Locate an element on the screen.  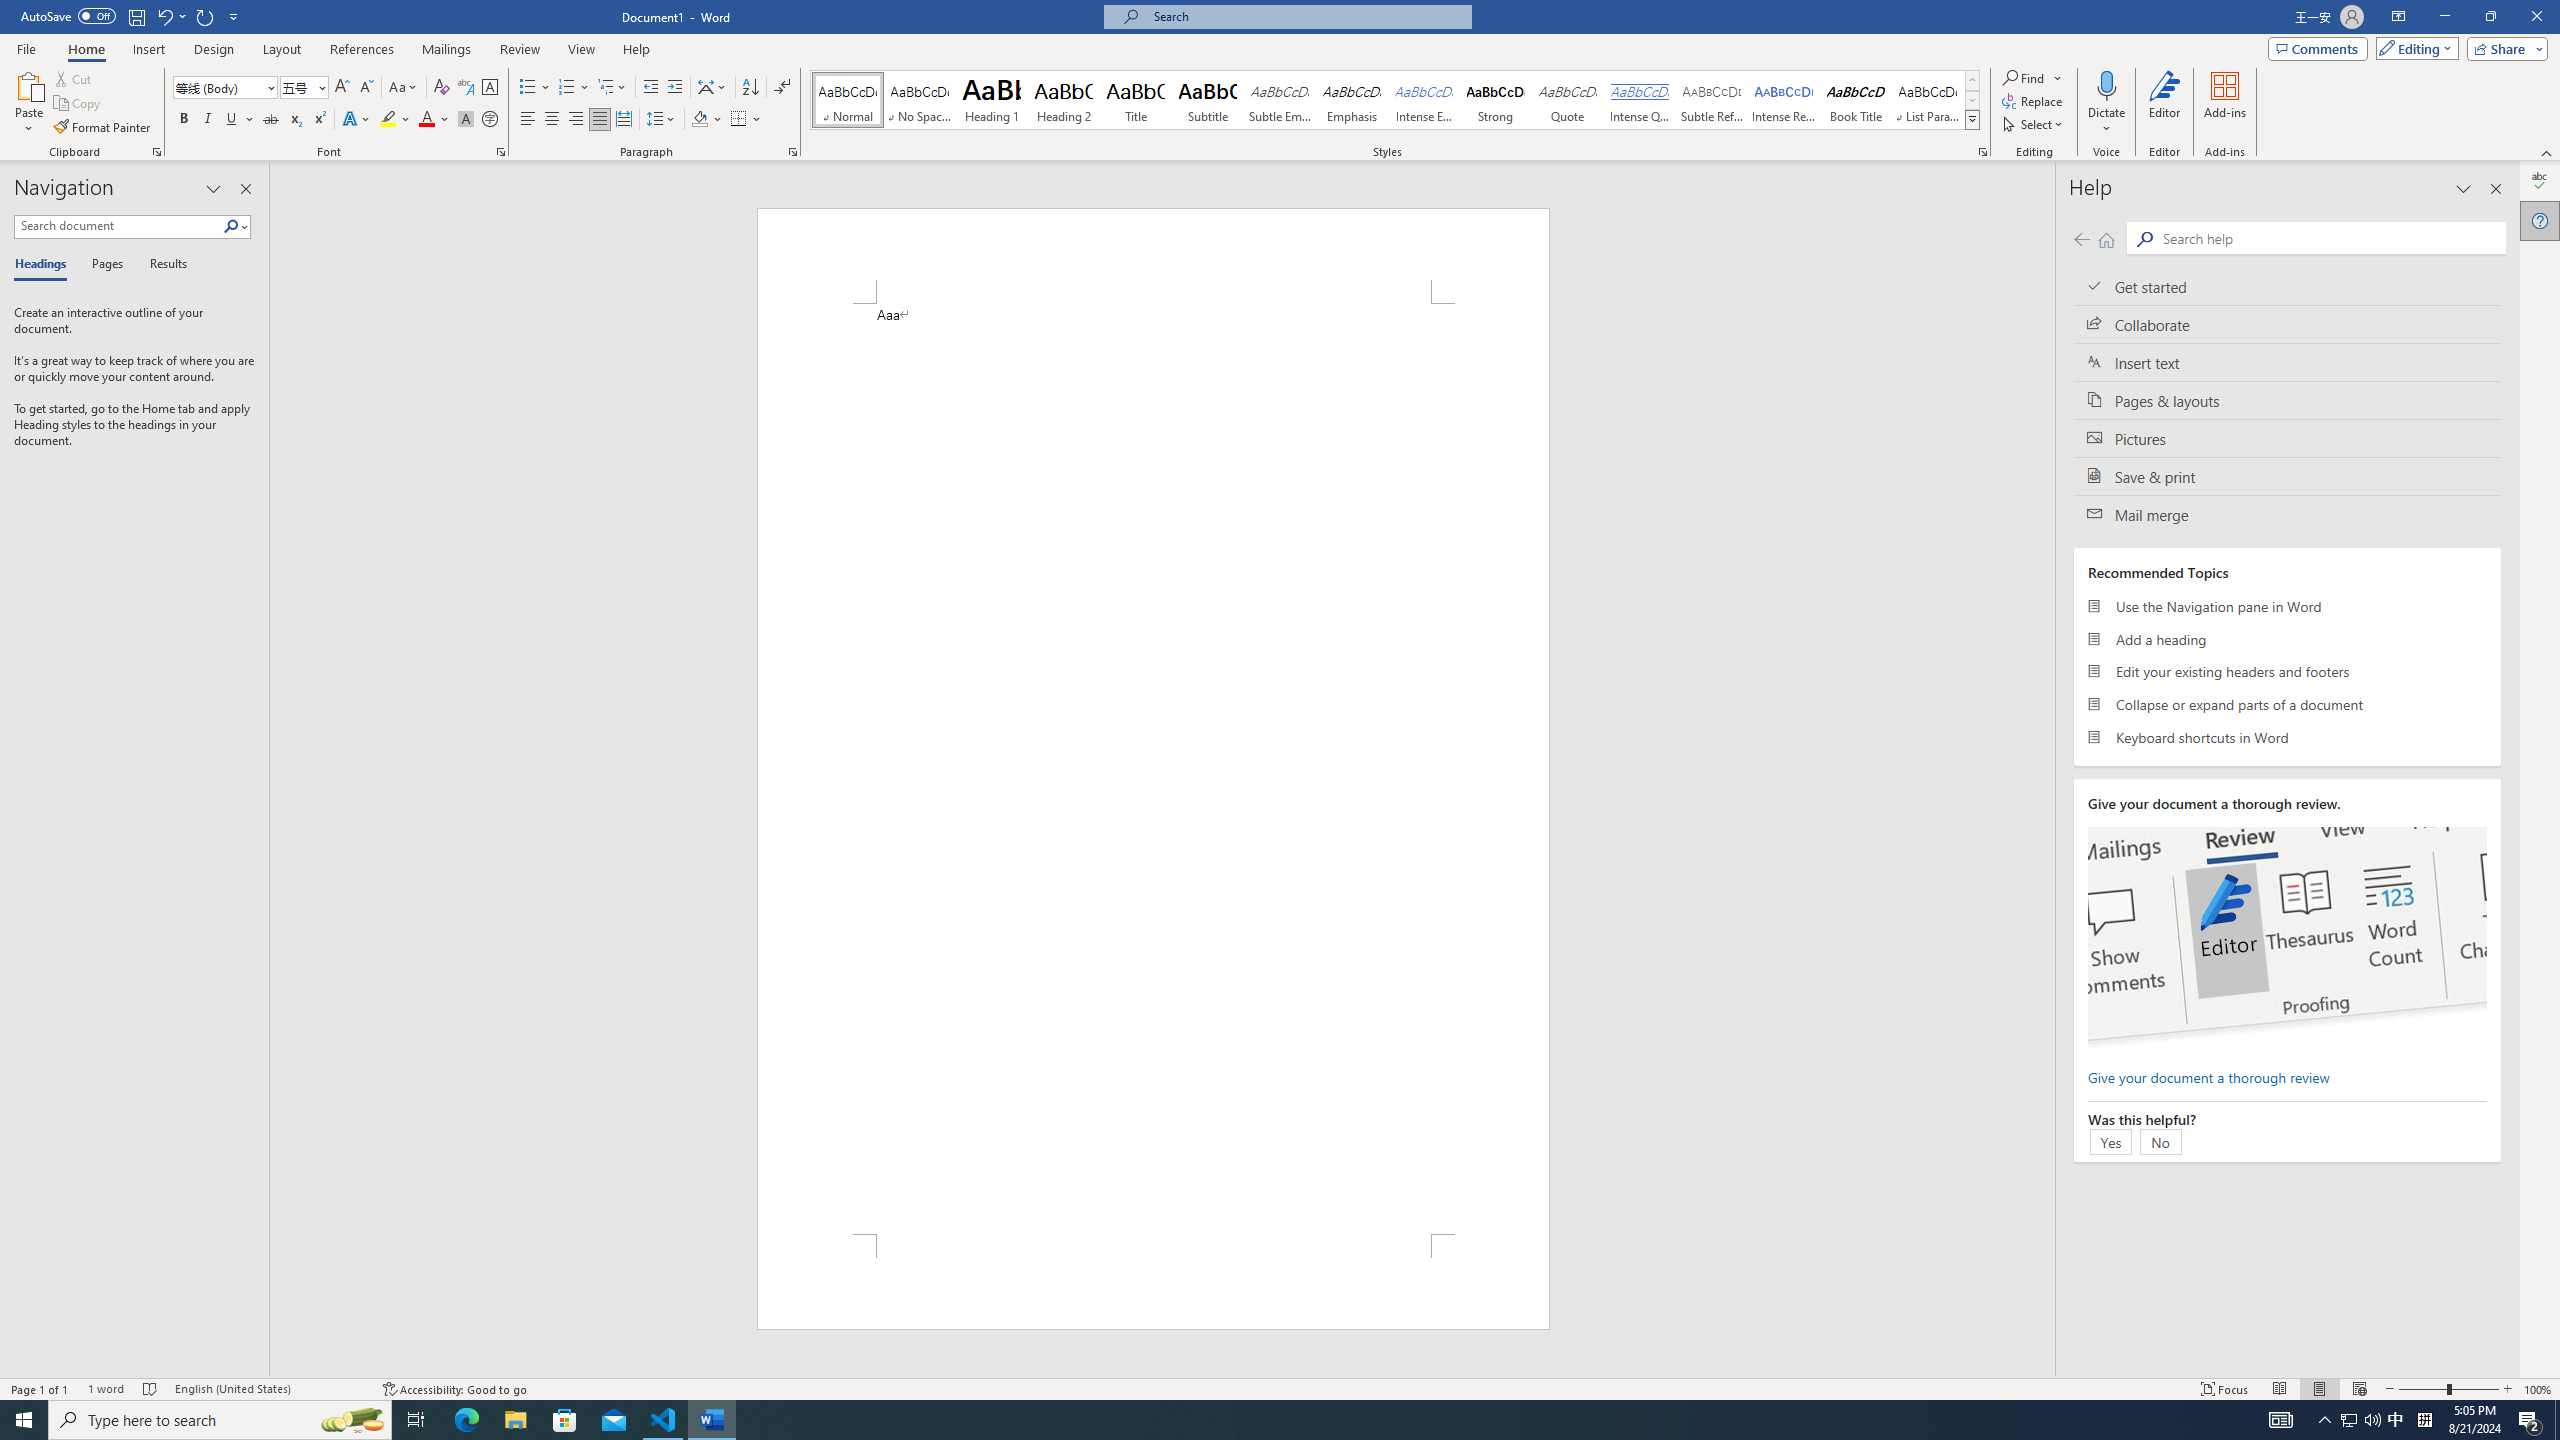
Search is located at coordinates (232, 226).